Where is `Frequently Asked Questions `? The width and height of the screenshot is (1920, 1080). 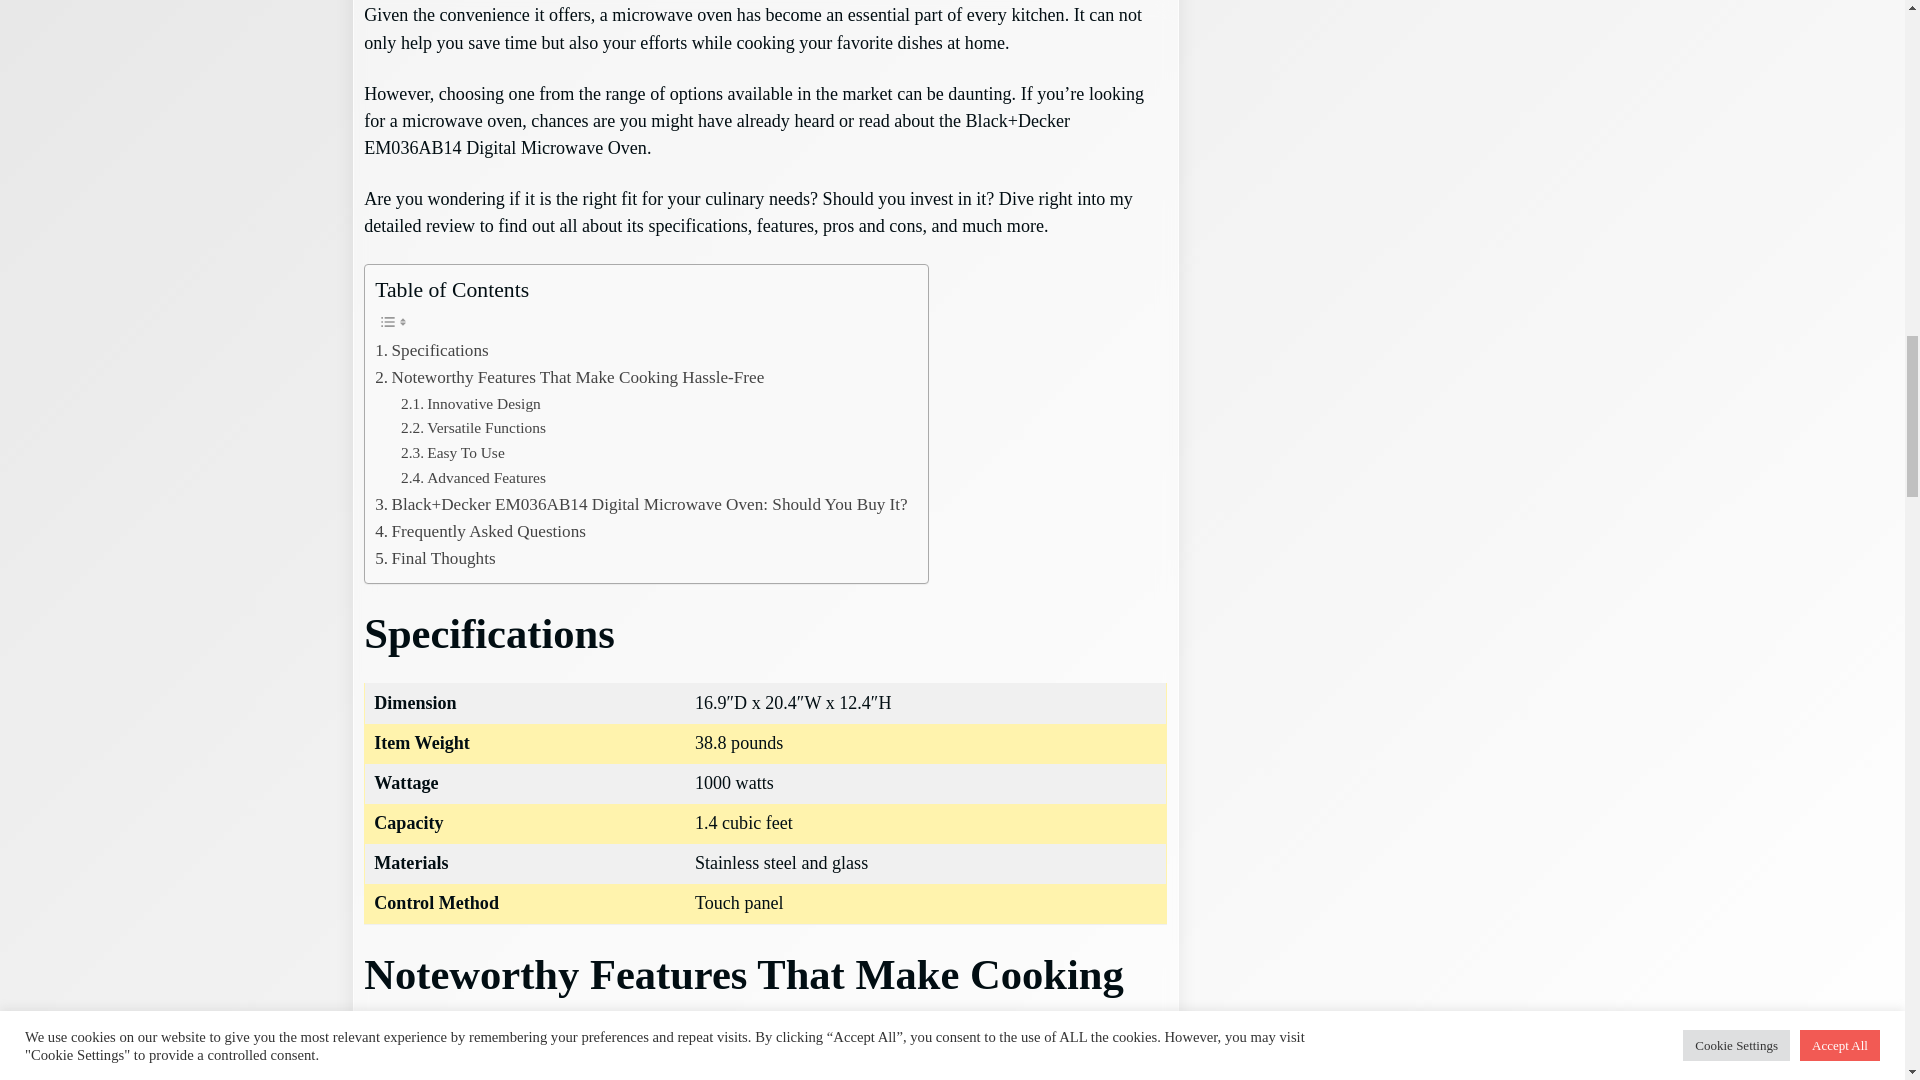
Frequently Asked Questions  is located at coordinates (482, 532).